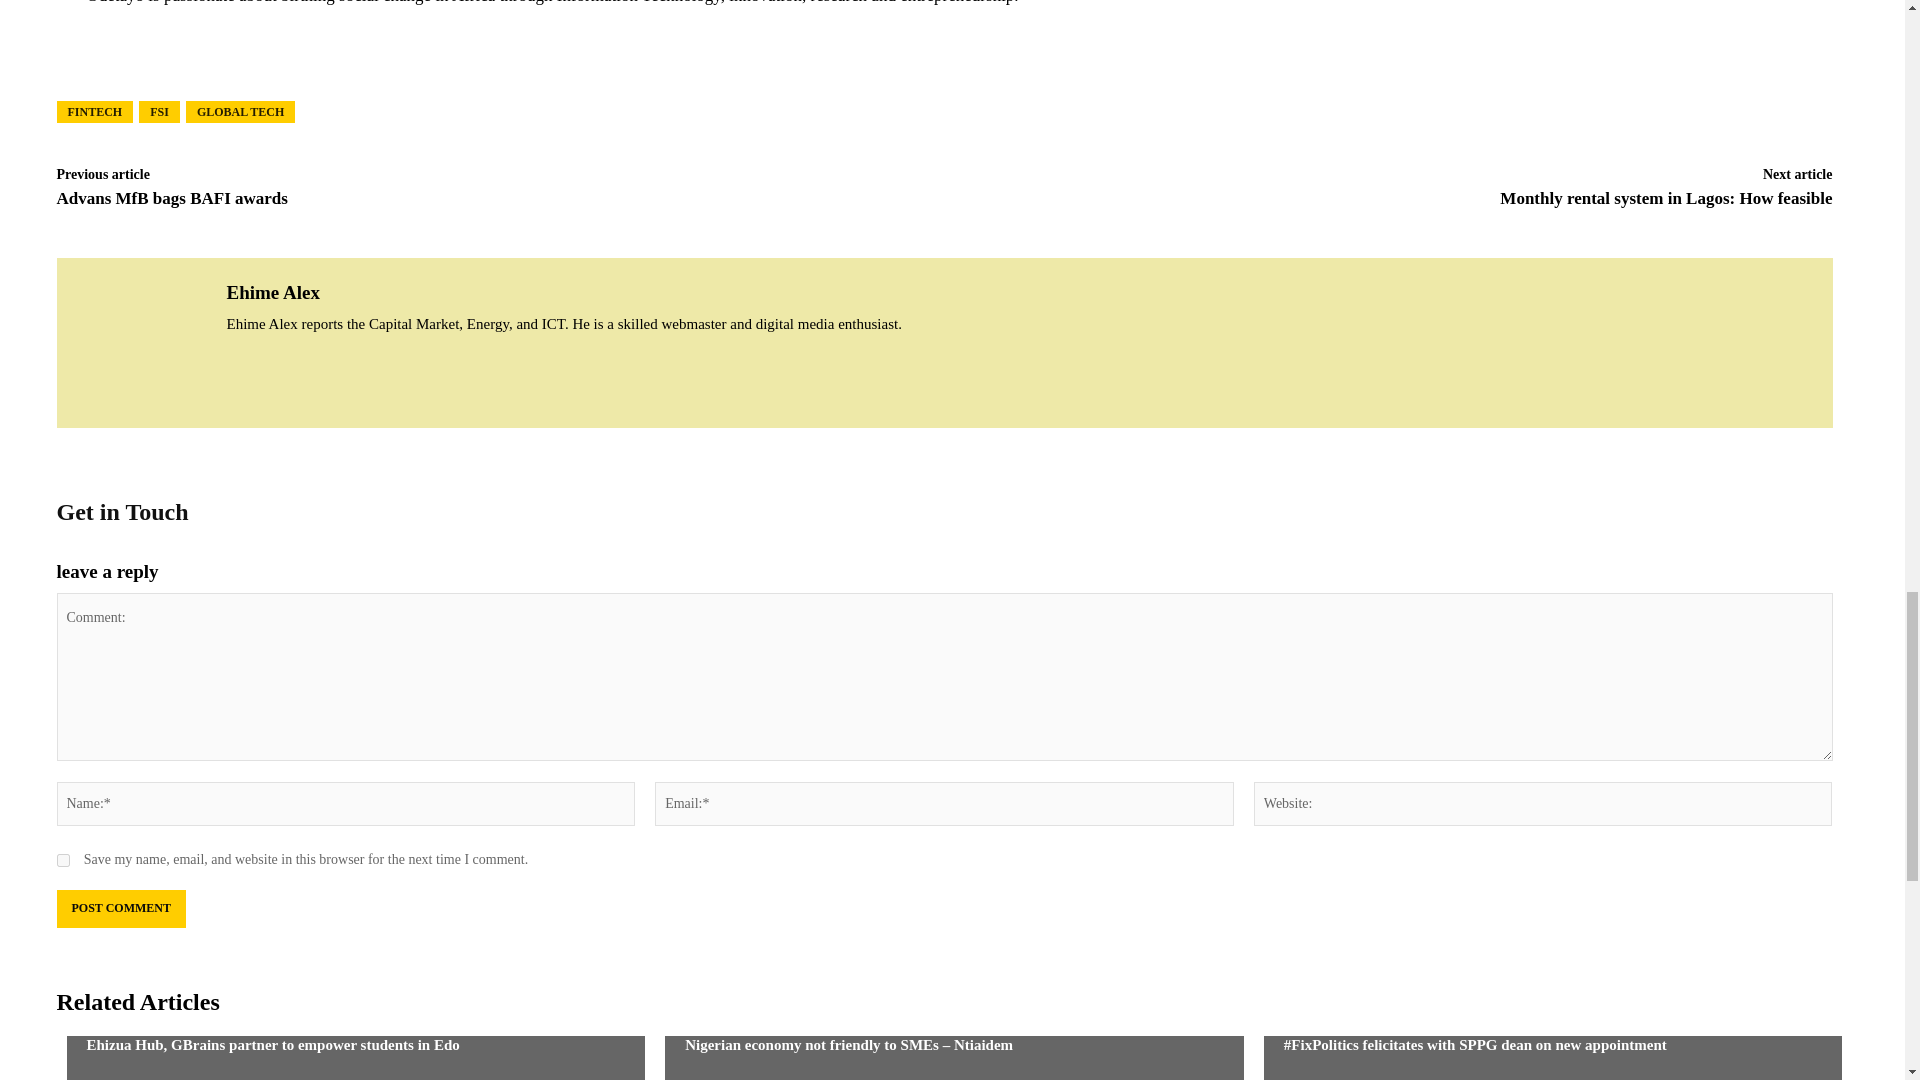 This screenshot has height=1080, width=1920. I want to click on FINTECH, so click(94, 112).